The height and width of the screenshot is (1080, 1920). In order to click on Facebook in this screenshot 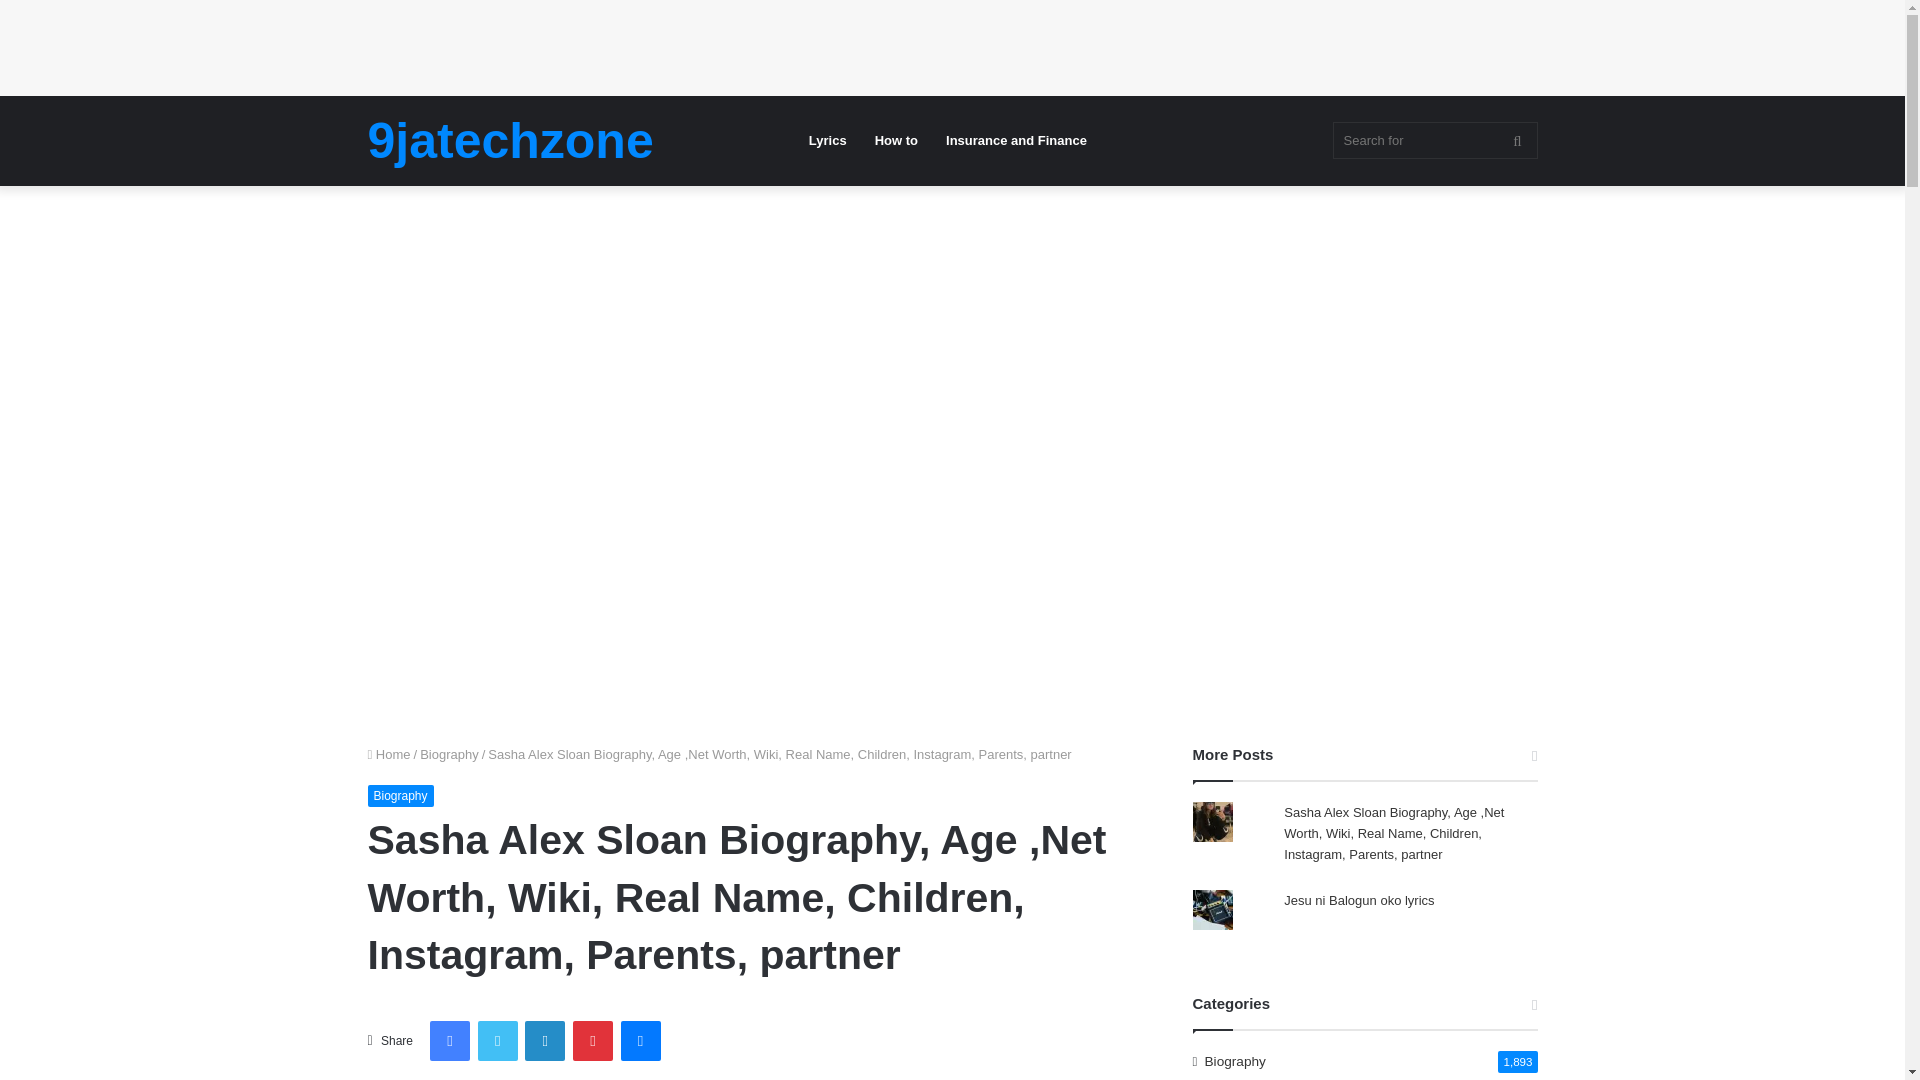, I will do `click(450, 1040)`.